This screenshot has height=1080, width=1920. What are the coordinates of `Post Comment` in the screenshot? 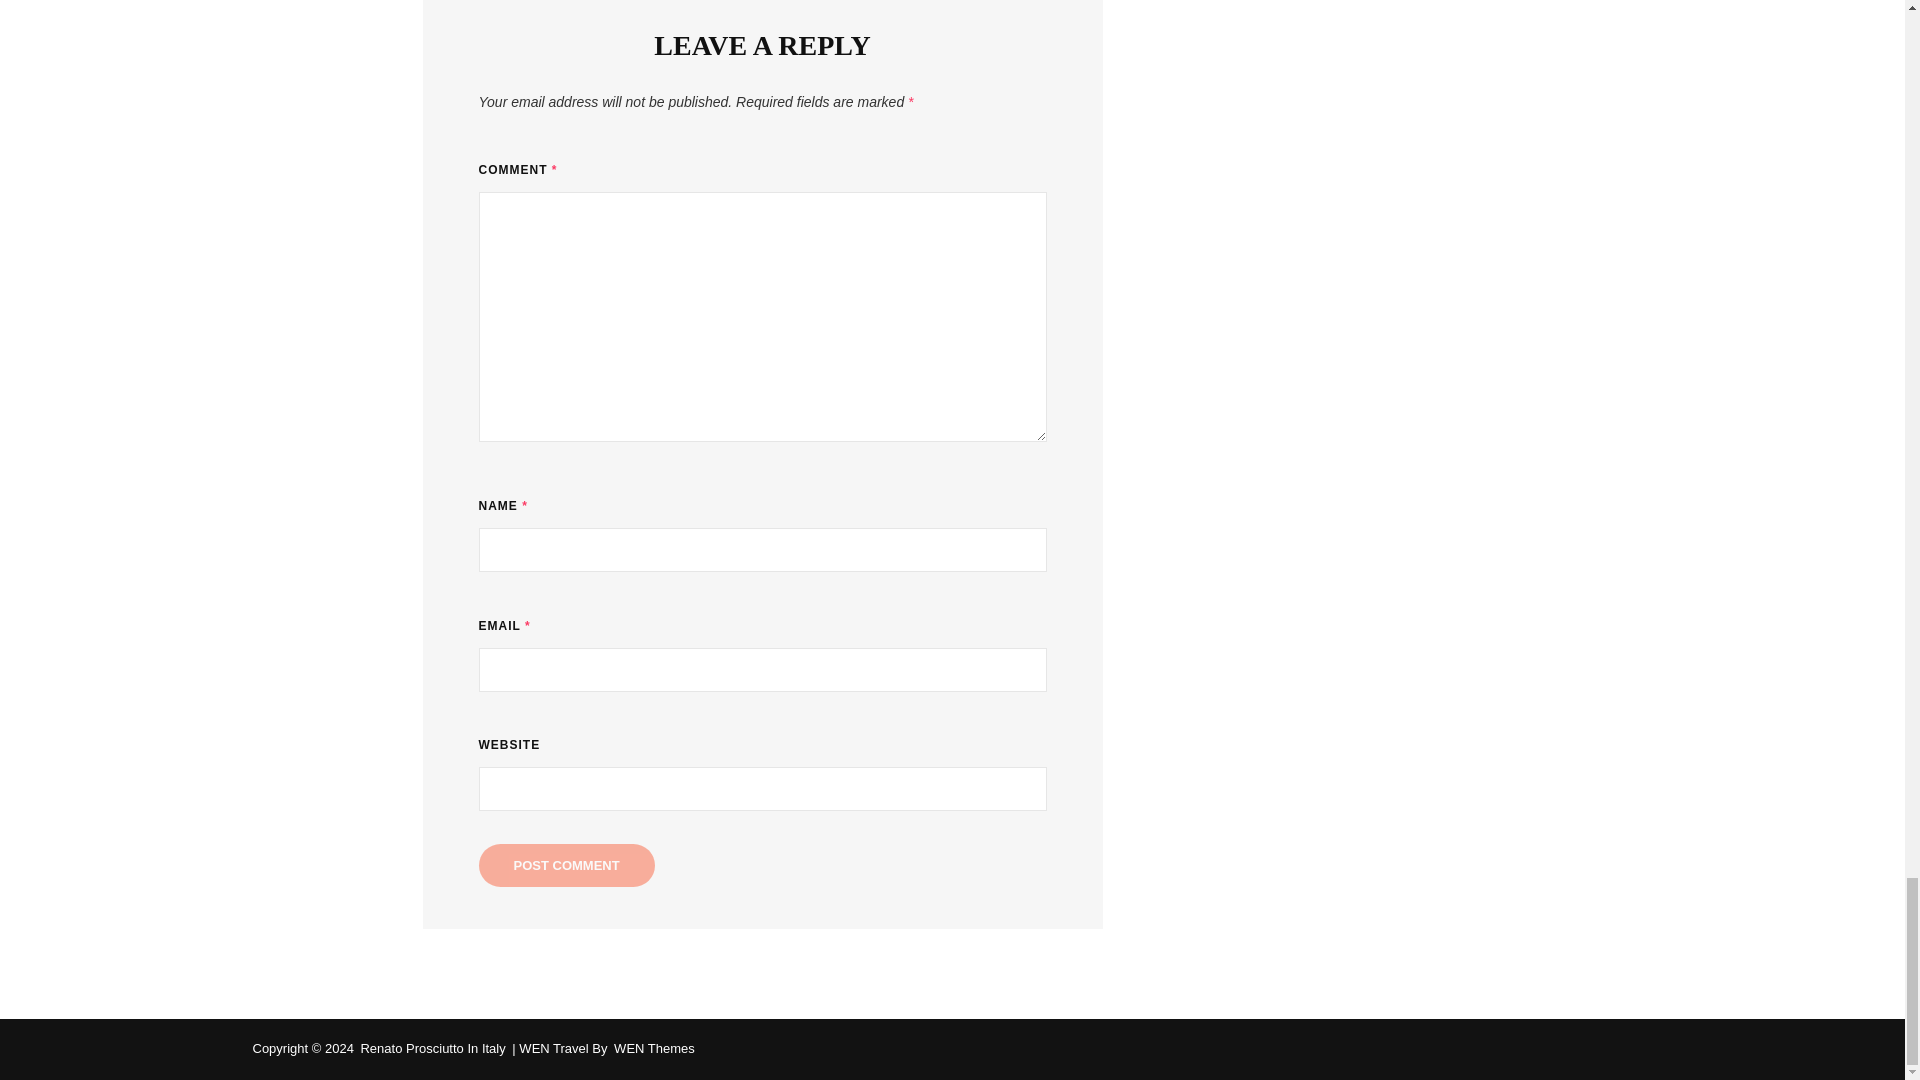 It's located at (566, 864).